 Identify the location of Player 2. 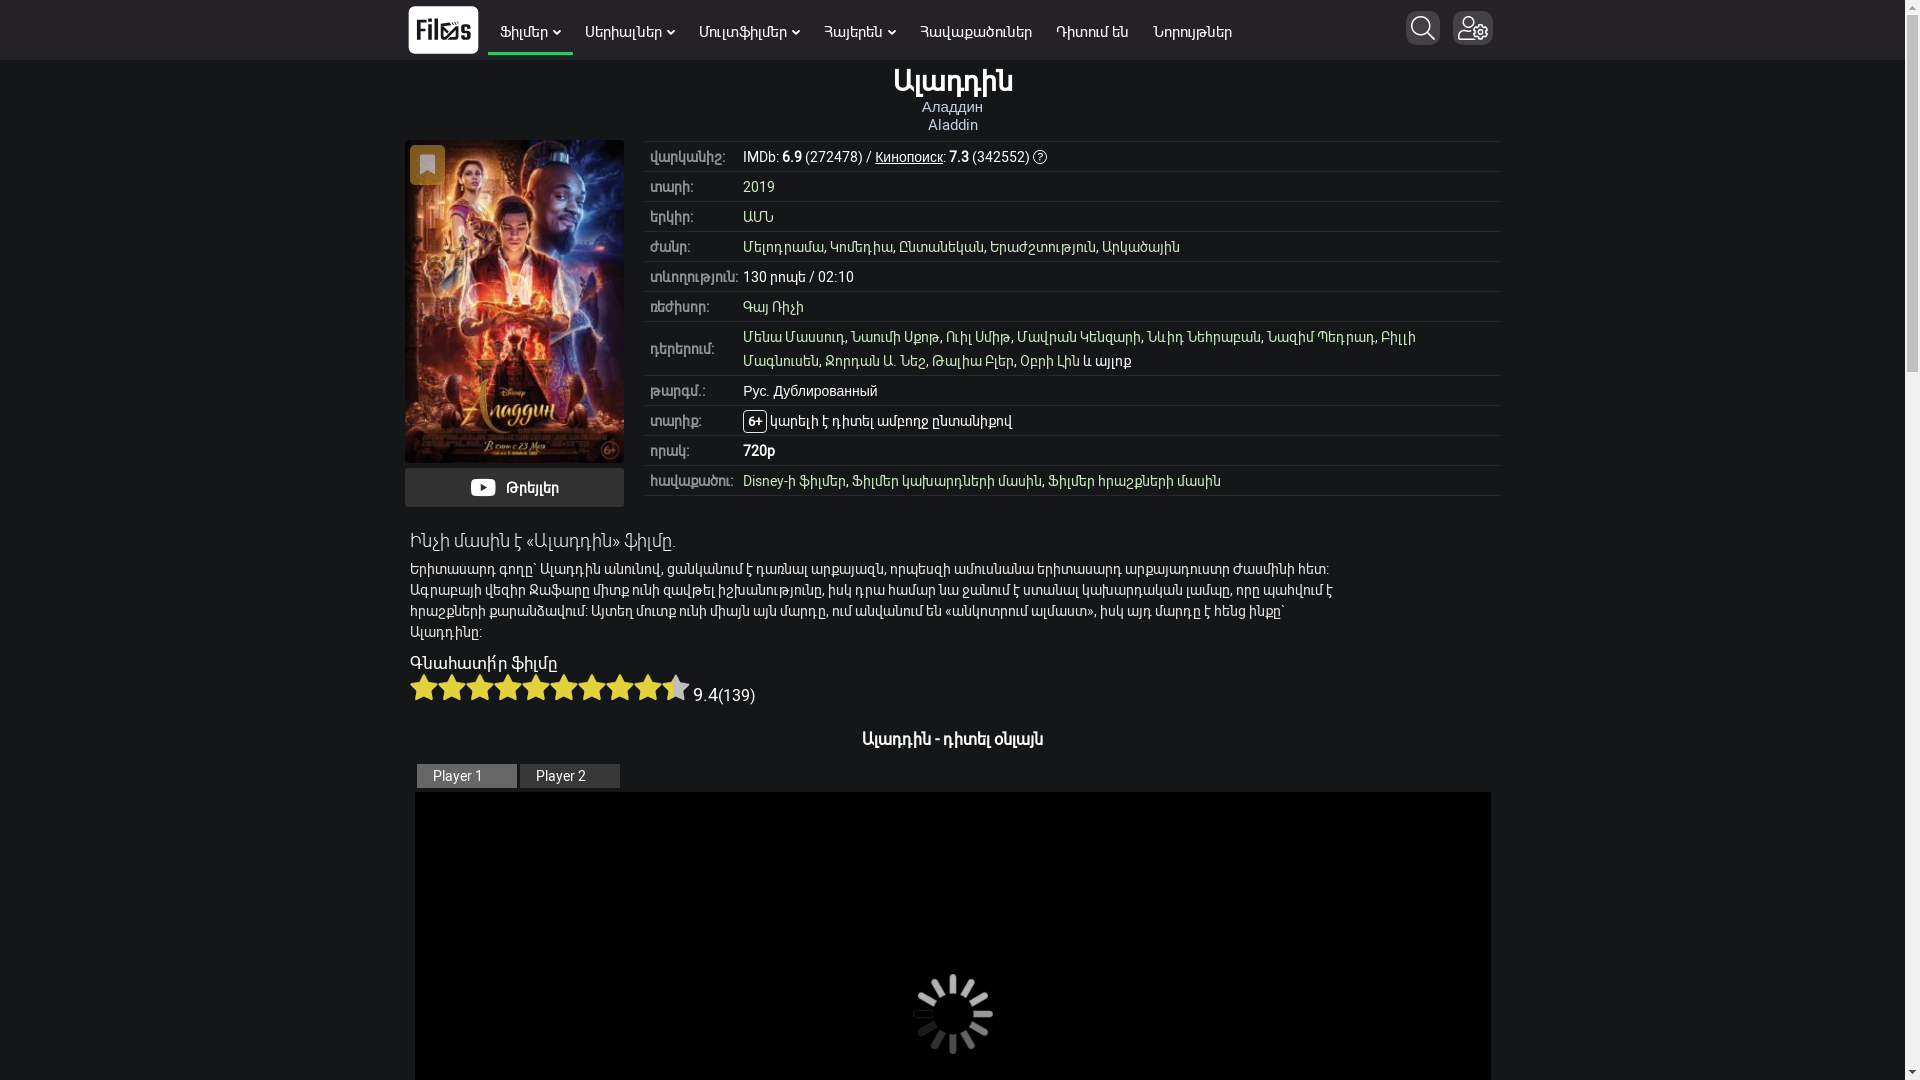
(570, 776).